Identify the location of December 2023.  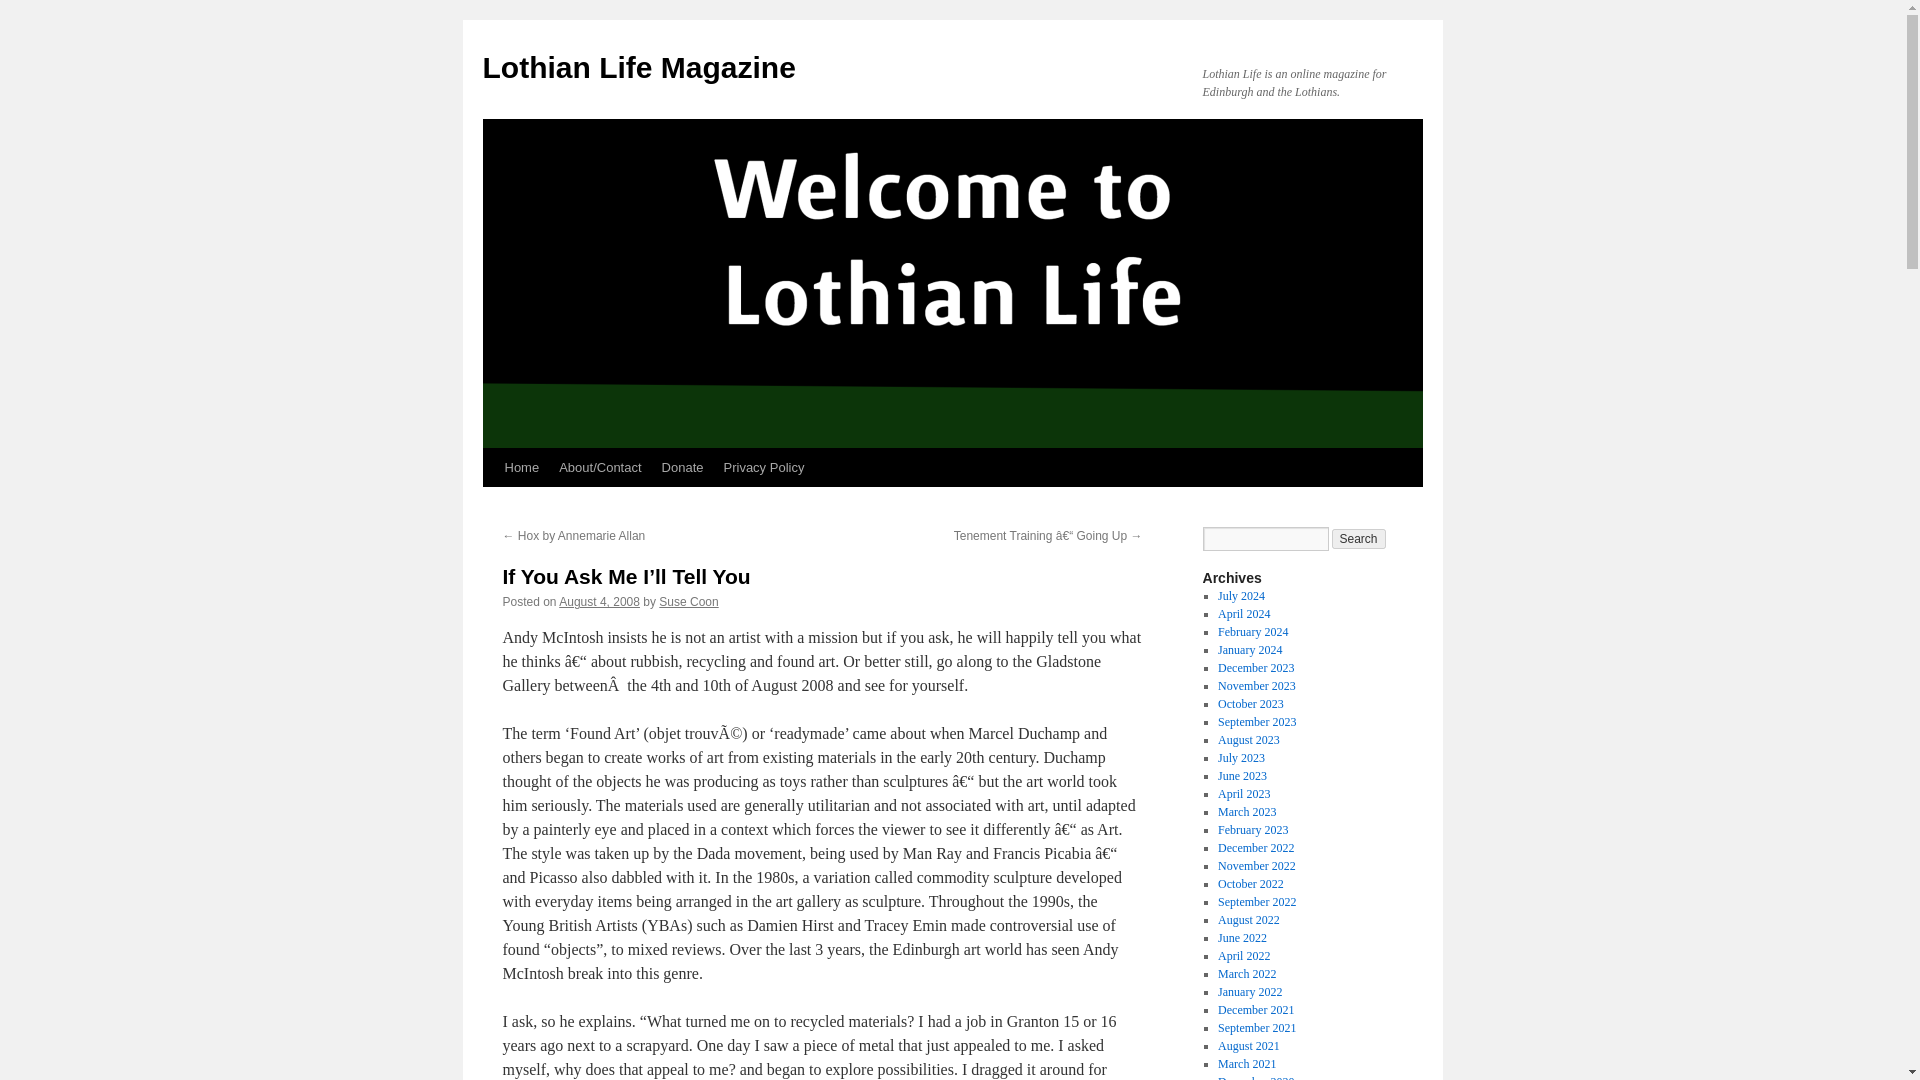
(1256, 668).